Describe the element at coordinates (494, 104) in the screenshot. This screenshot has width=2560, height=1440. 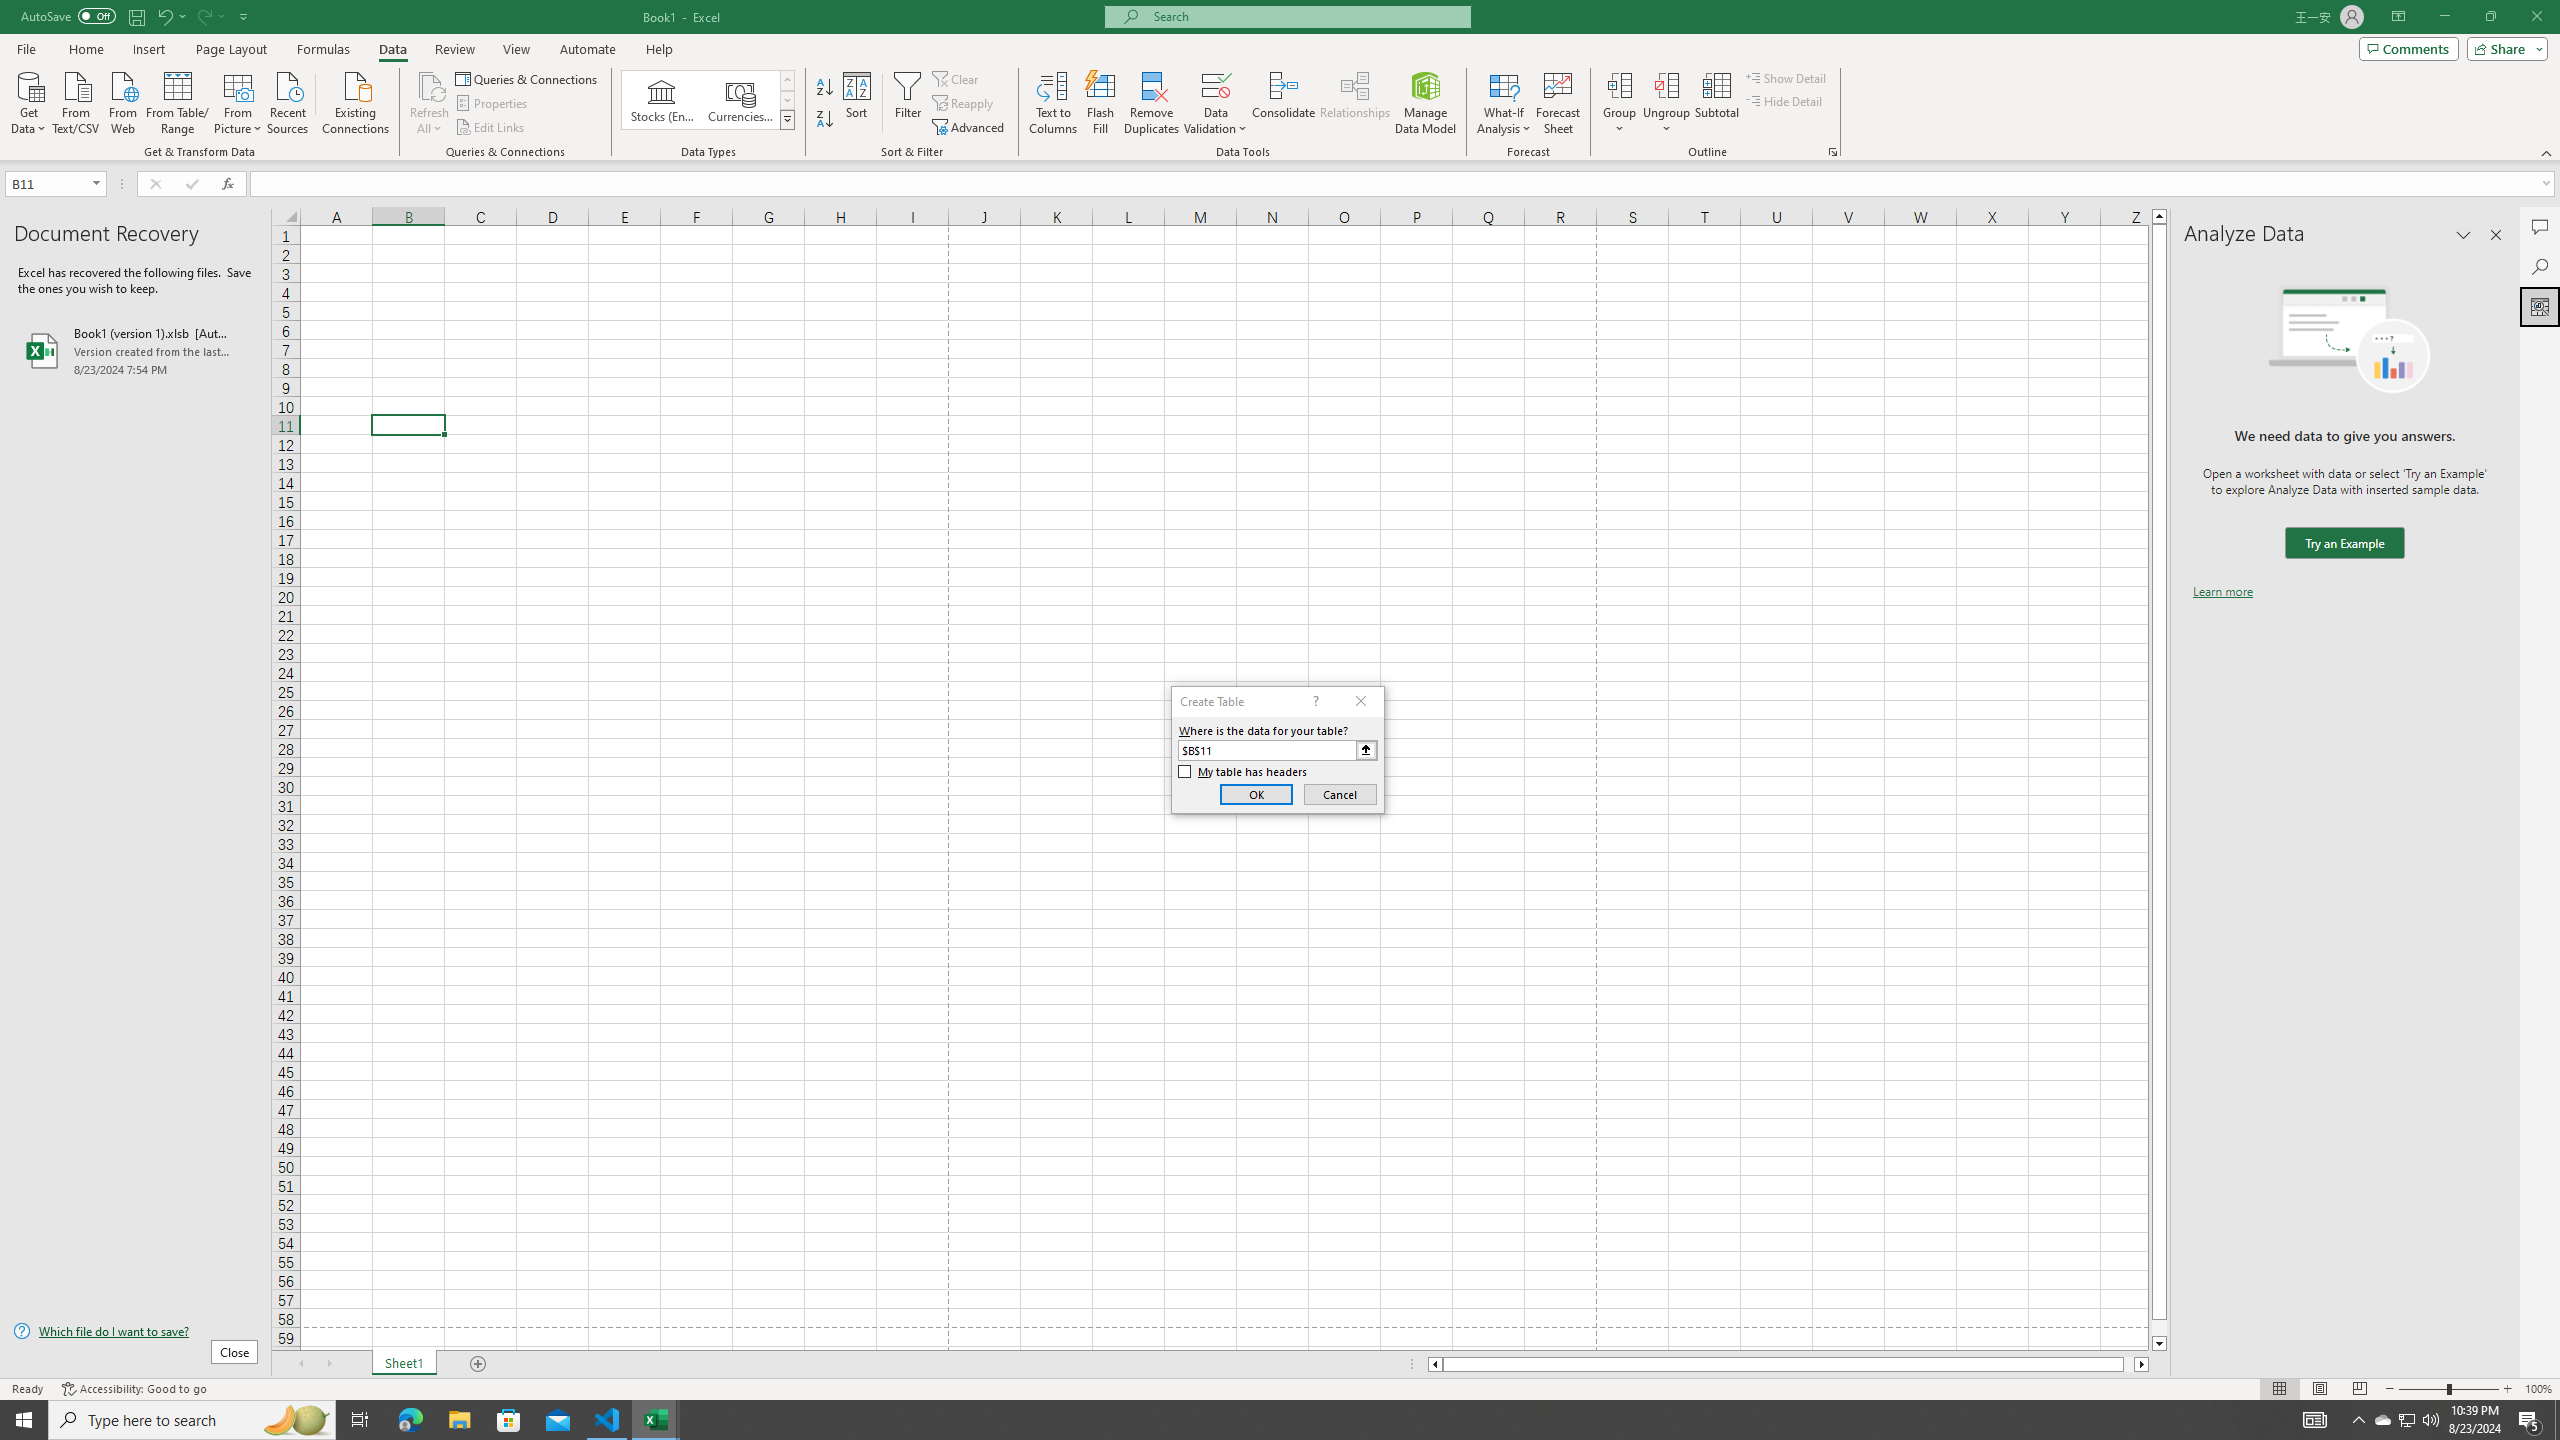
I see `Properties` at that location.